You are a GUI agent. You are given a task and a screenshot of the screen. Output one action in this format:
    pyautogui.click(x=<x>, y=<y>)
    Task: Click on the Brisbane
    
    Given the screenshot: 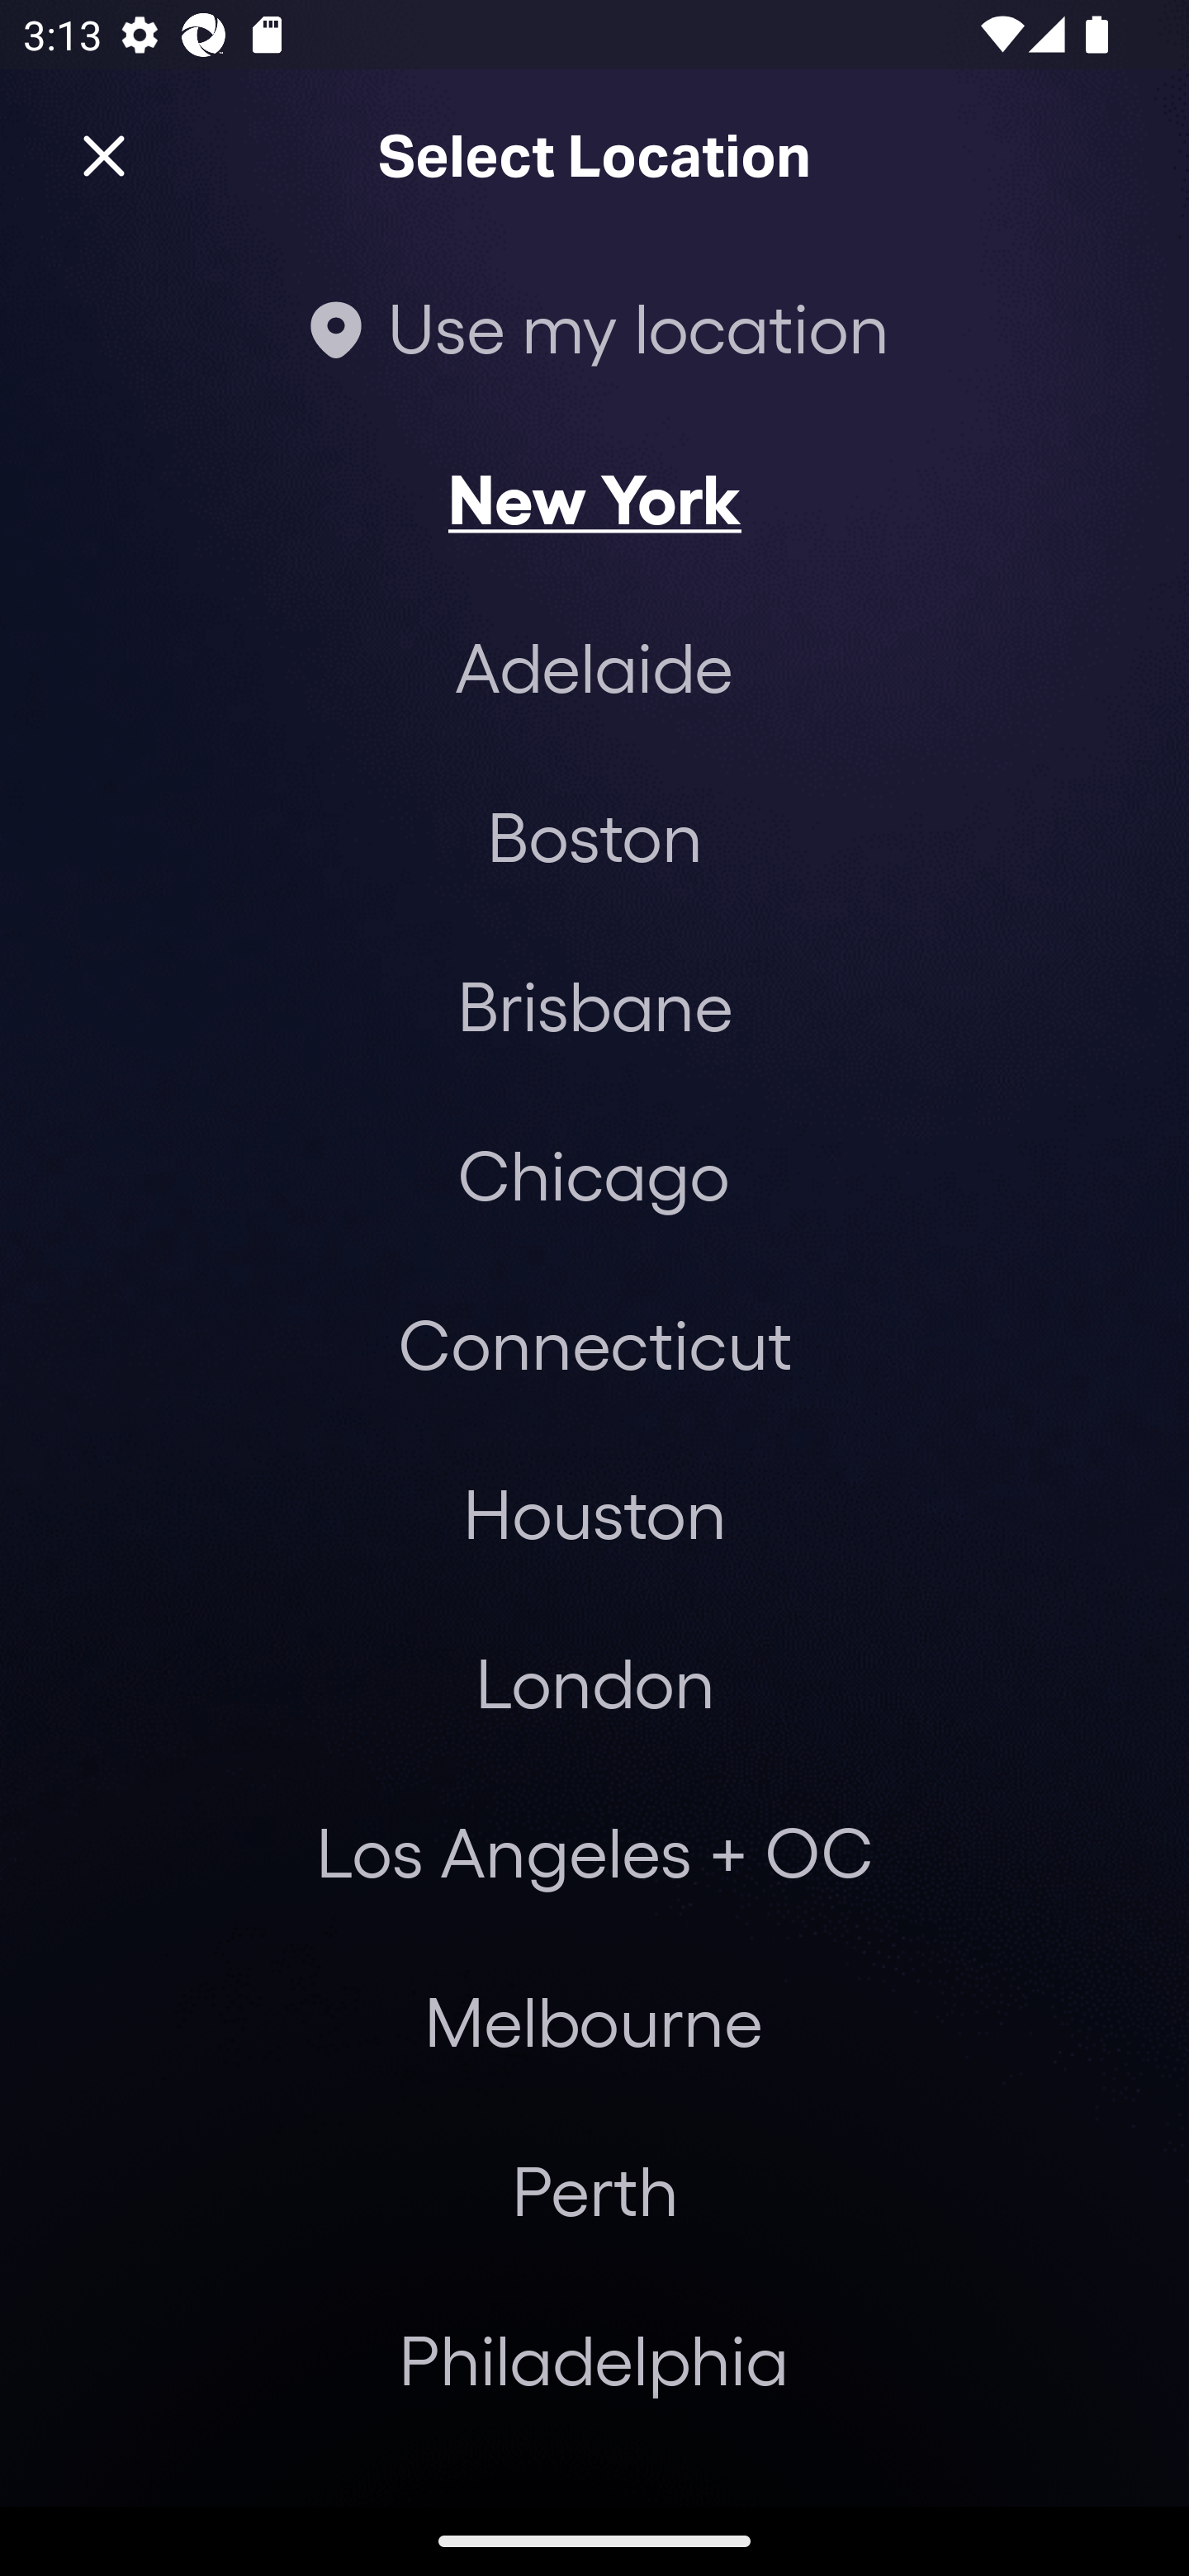 What is the action you would take?
    pyautogui.click(x=594, y=1004)
    